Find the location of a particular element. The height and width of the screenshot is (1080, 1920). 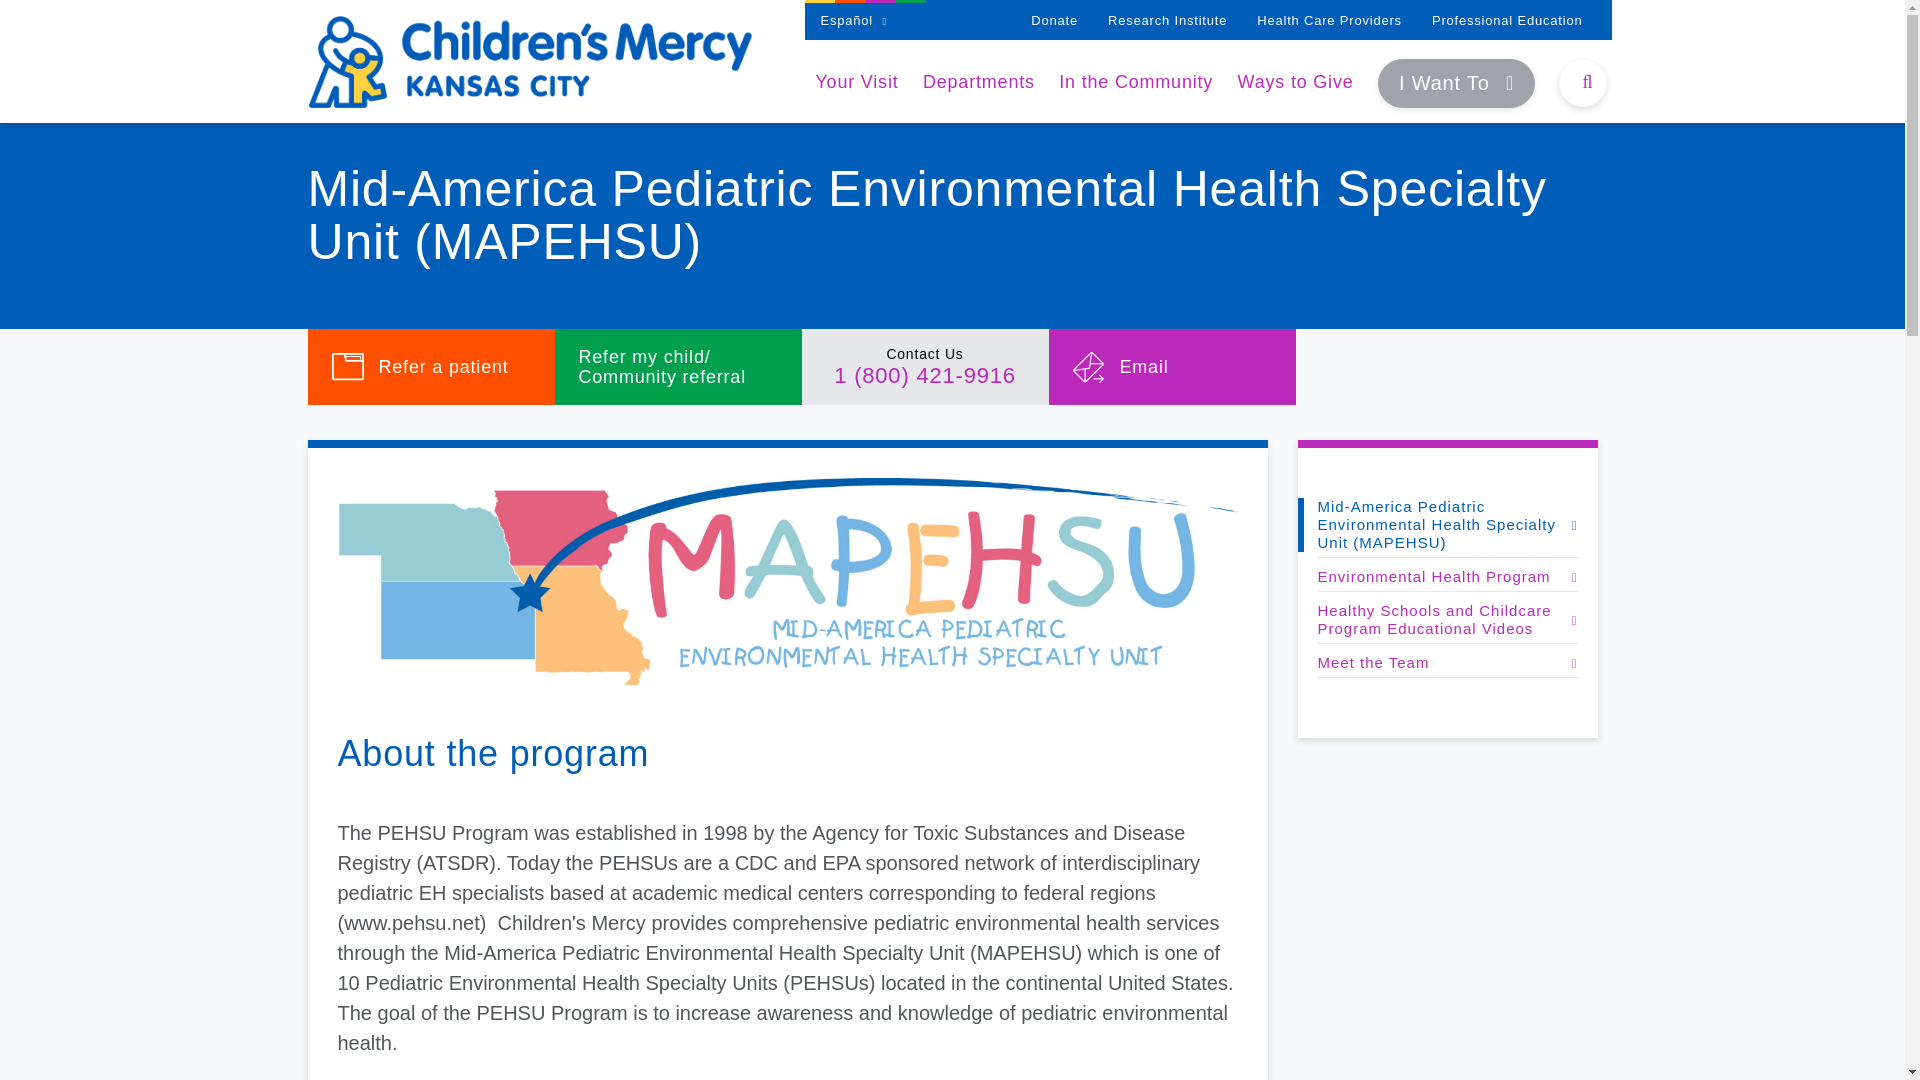

Information for prospective fellows, residents and others is located at coordinates (1507, 20).